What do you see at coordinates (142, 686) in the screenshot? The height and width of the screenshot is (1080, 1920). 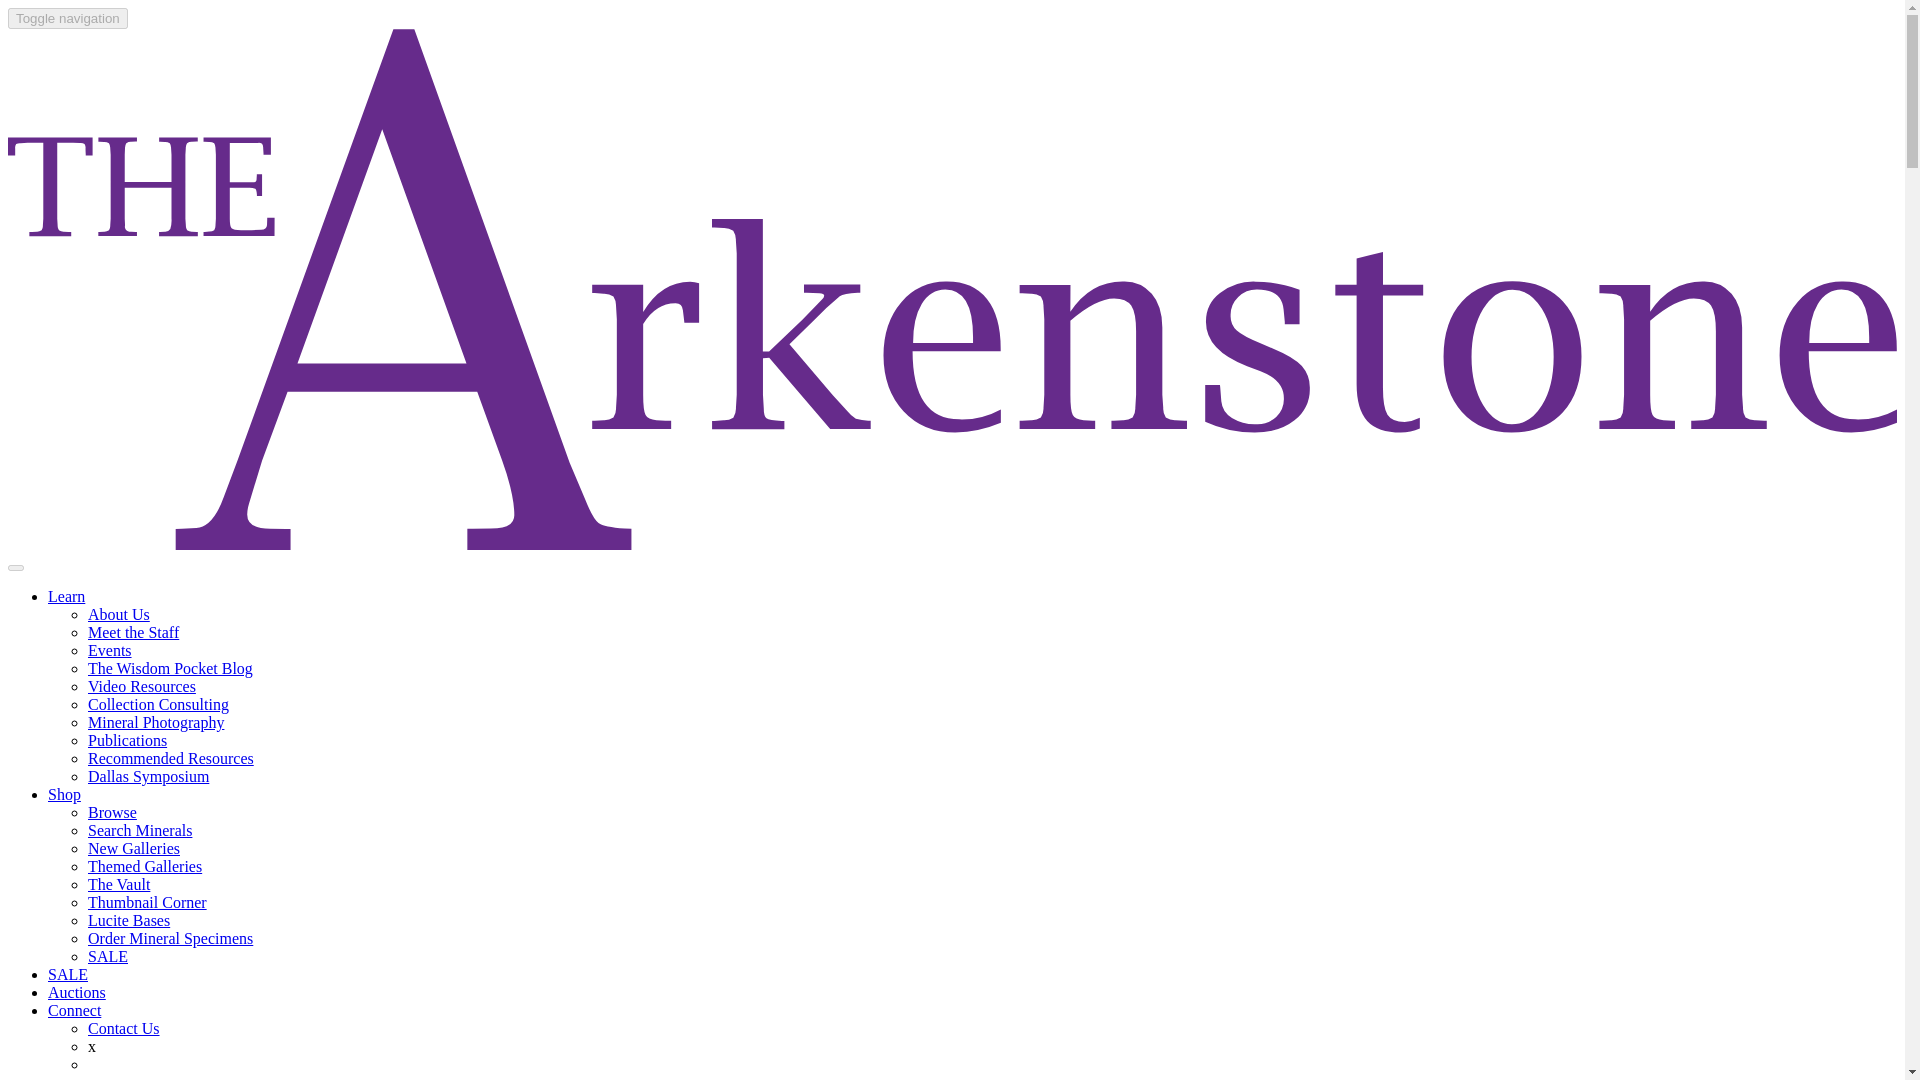 I see `Video Resources` at bounding box center [142, 686].